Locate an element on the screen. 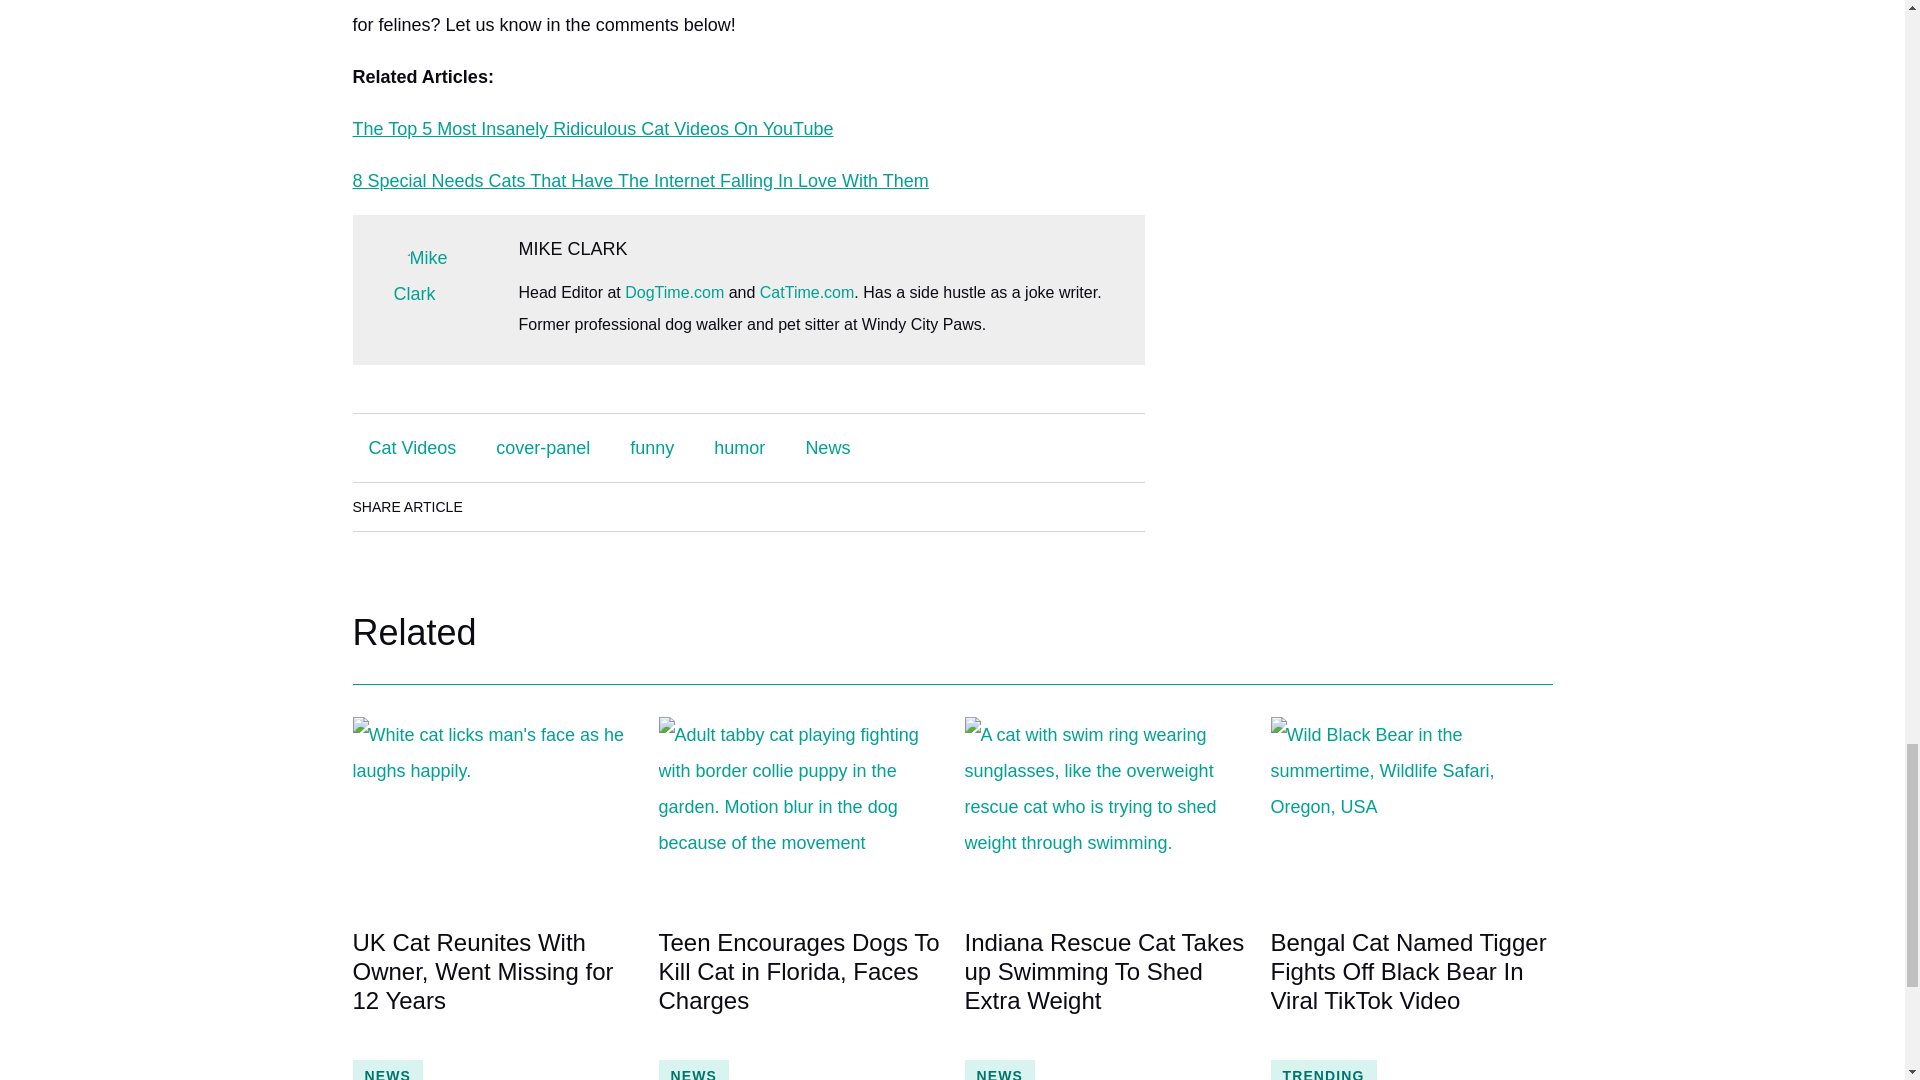 Image resolution: width=1920 pixels, height=1080 pixels. UK Cat Reunites With Owner, Went Missing for 12 Years is located at coordinates (492, 811).